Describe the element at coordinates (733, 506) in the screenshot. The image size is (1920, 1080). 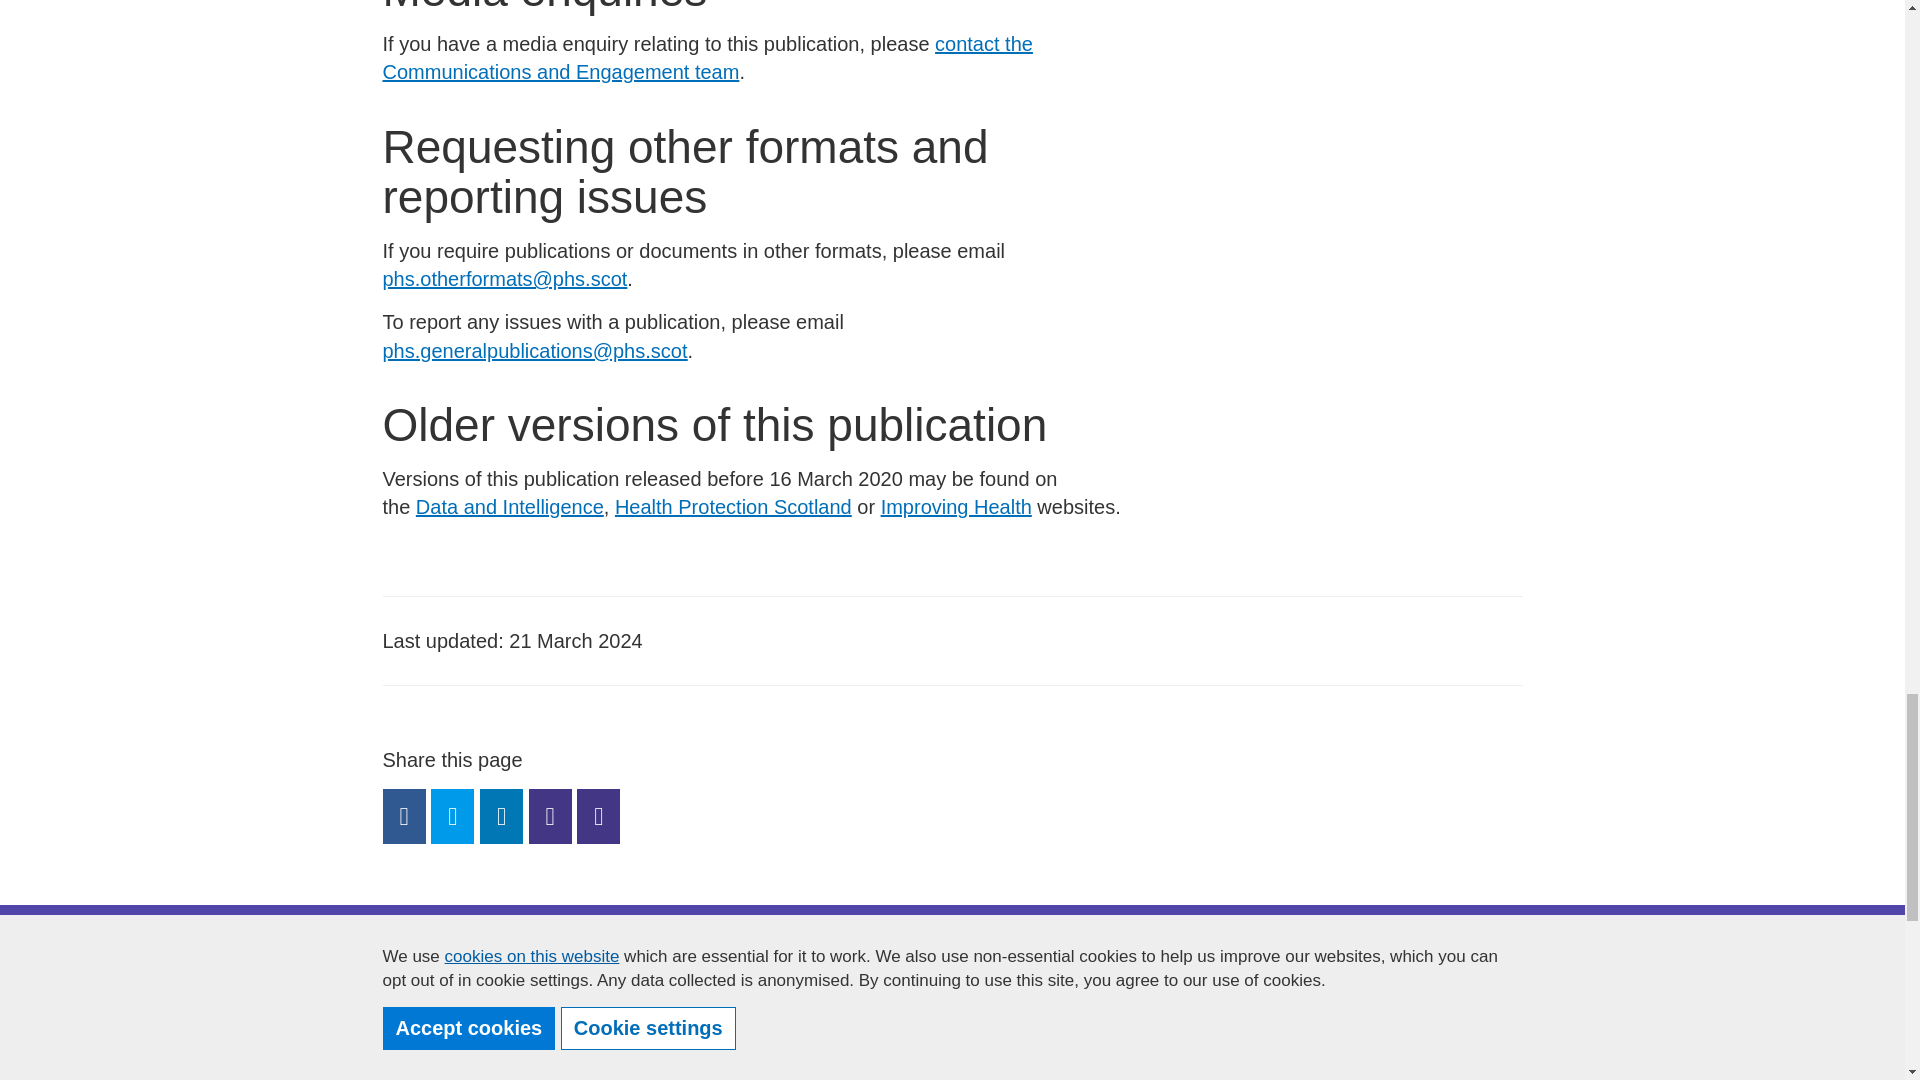
I see `Health Protection Scotland` at that location.